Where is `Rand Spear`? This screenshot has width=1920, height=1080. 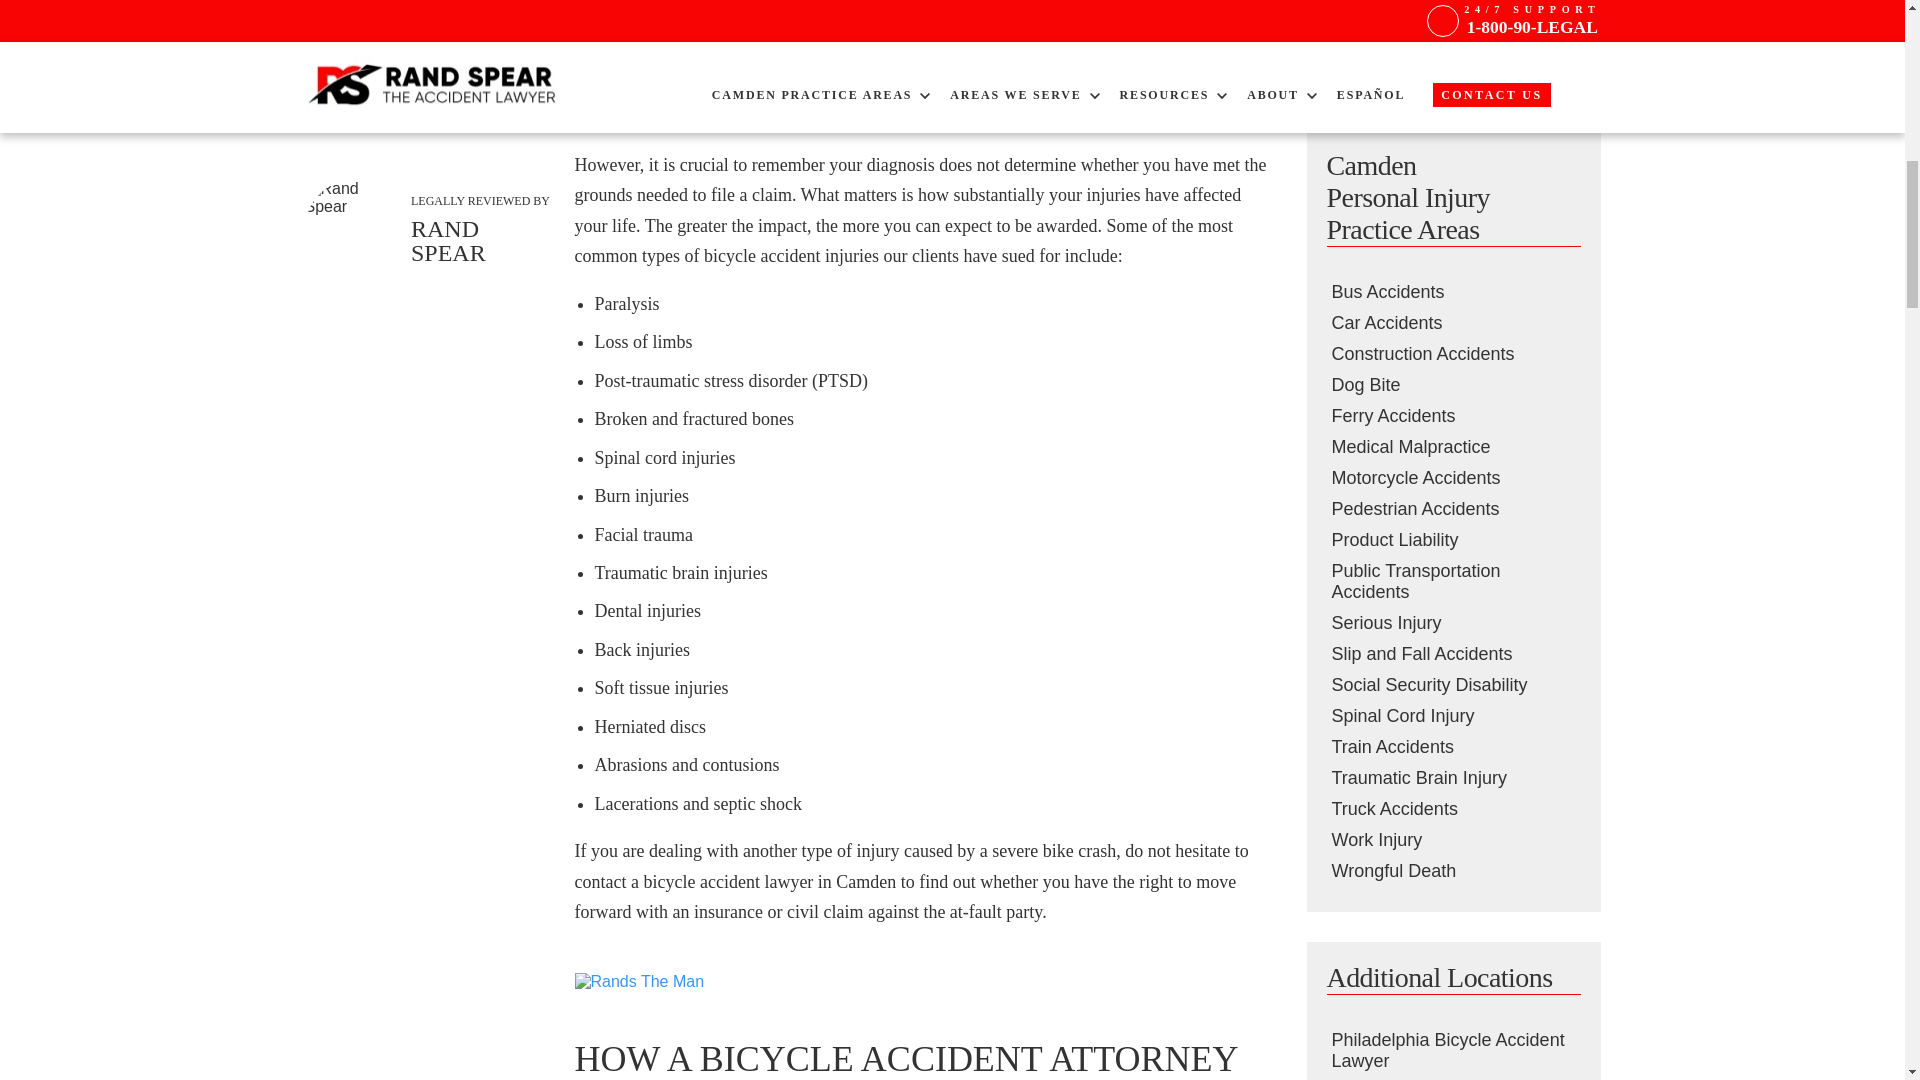
Rand Spear is located at coordinates (352, 230).